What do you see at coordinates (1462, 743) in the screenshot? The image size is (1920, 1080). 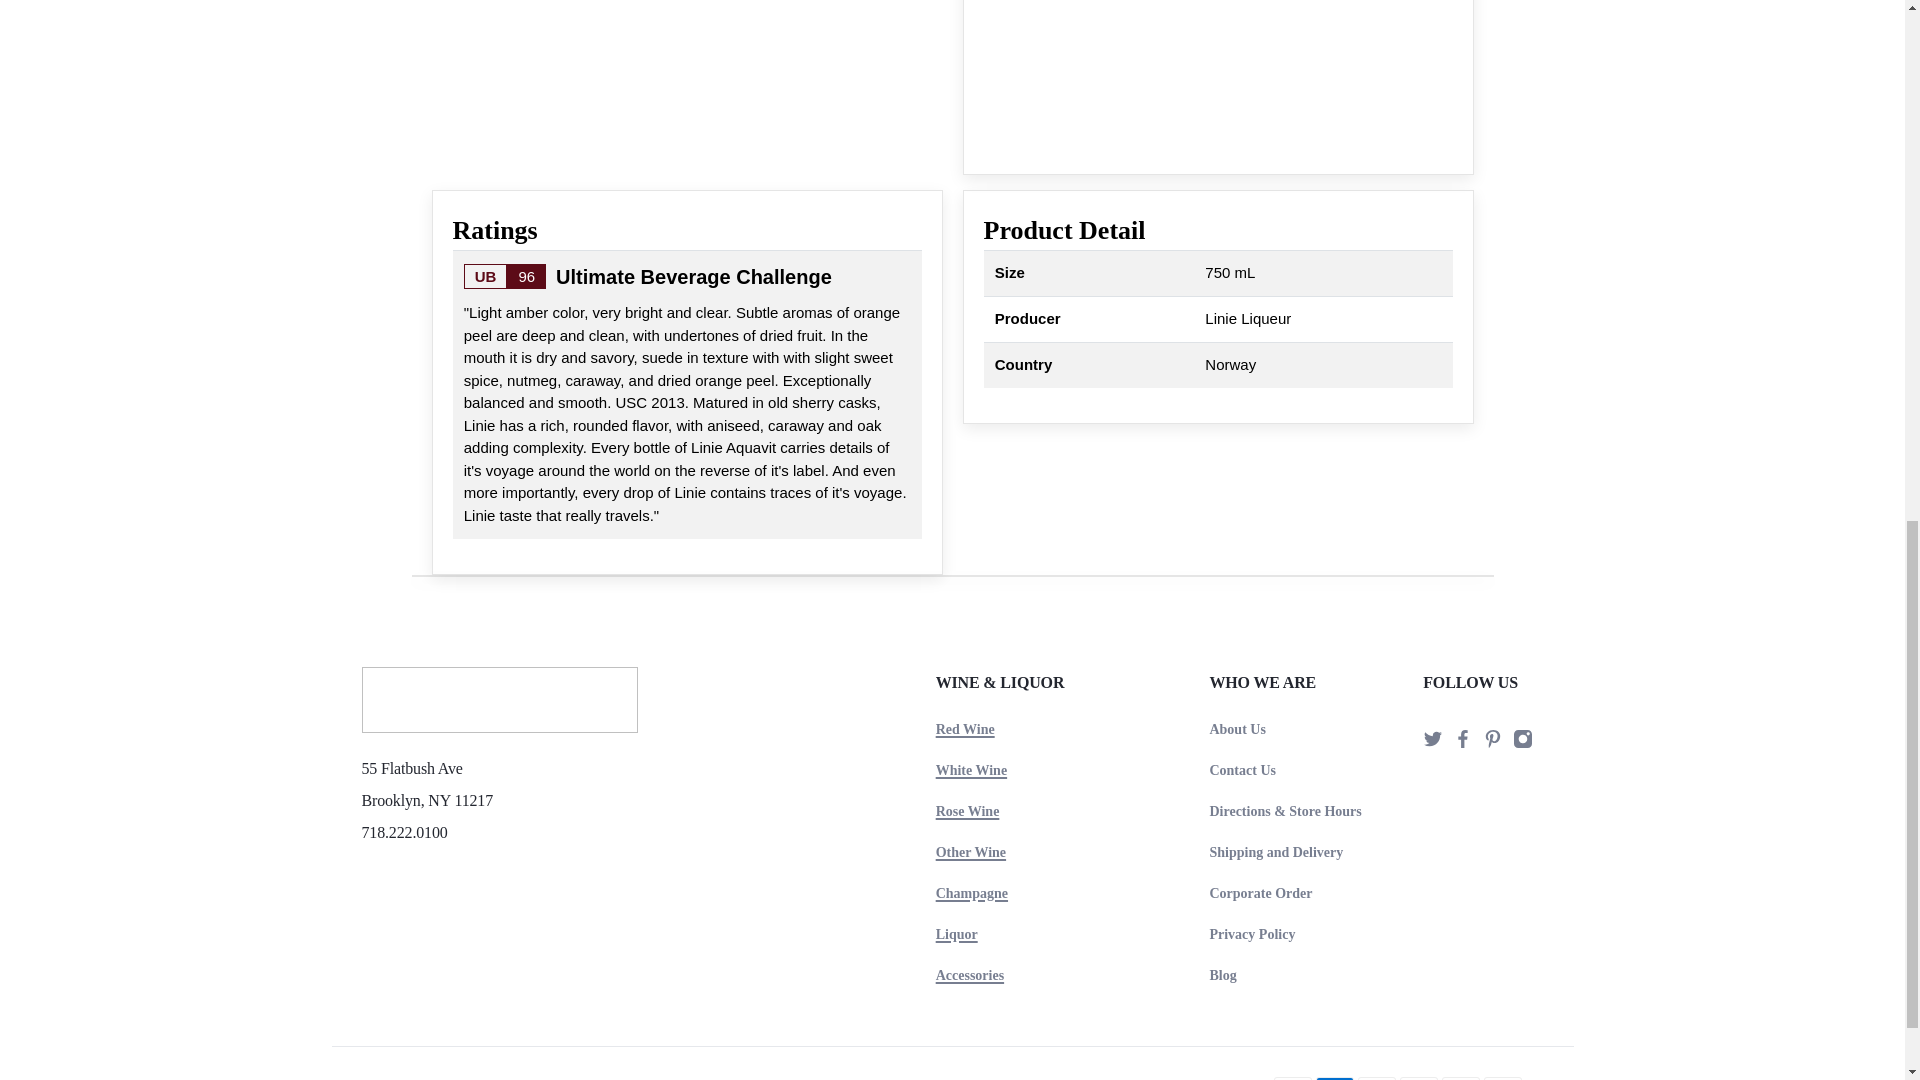 I see `TheLiquorStore.com on Facebook` at bounding box center [1462, 743].